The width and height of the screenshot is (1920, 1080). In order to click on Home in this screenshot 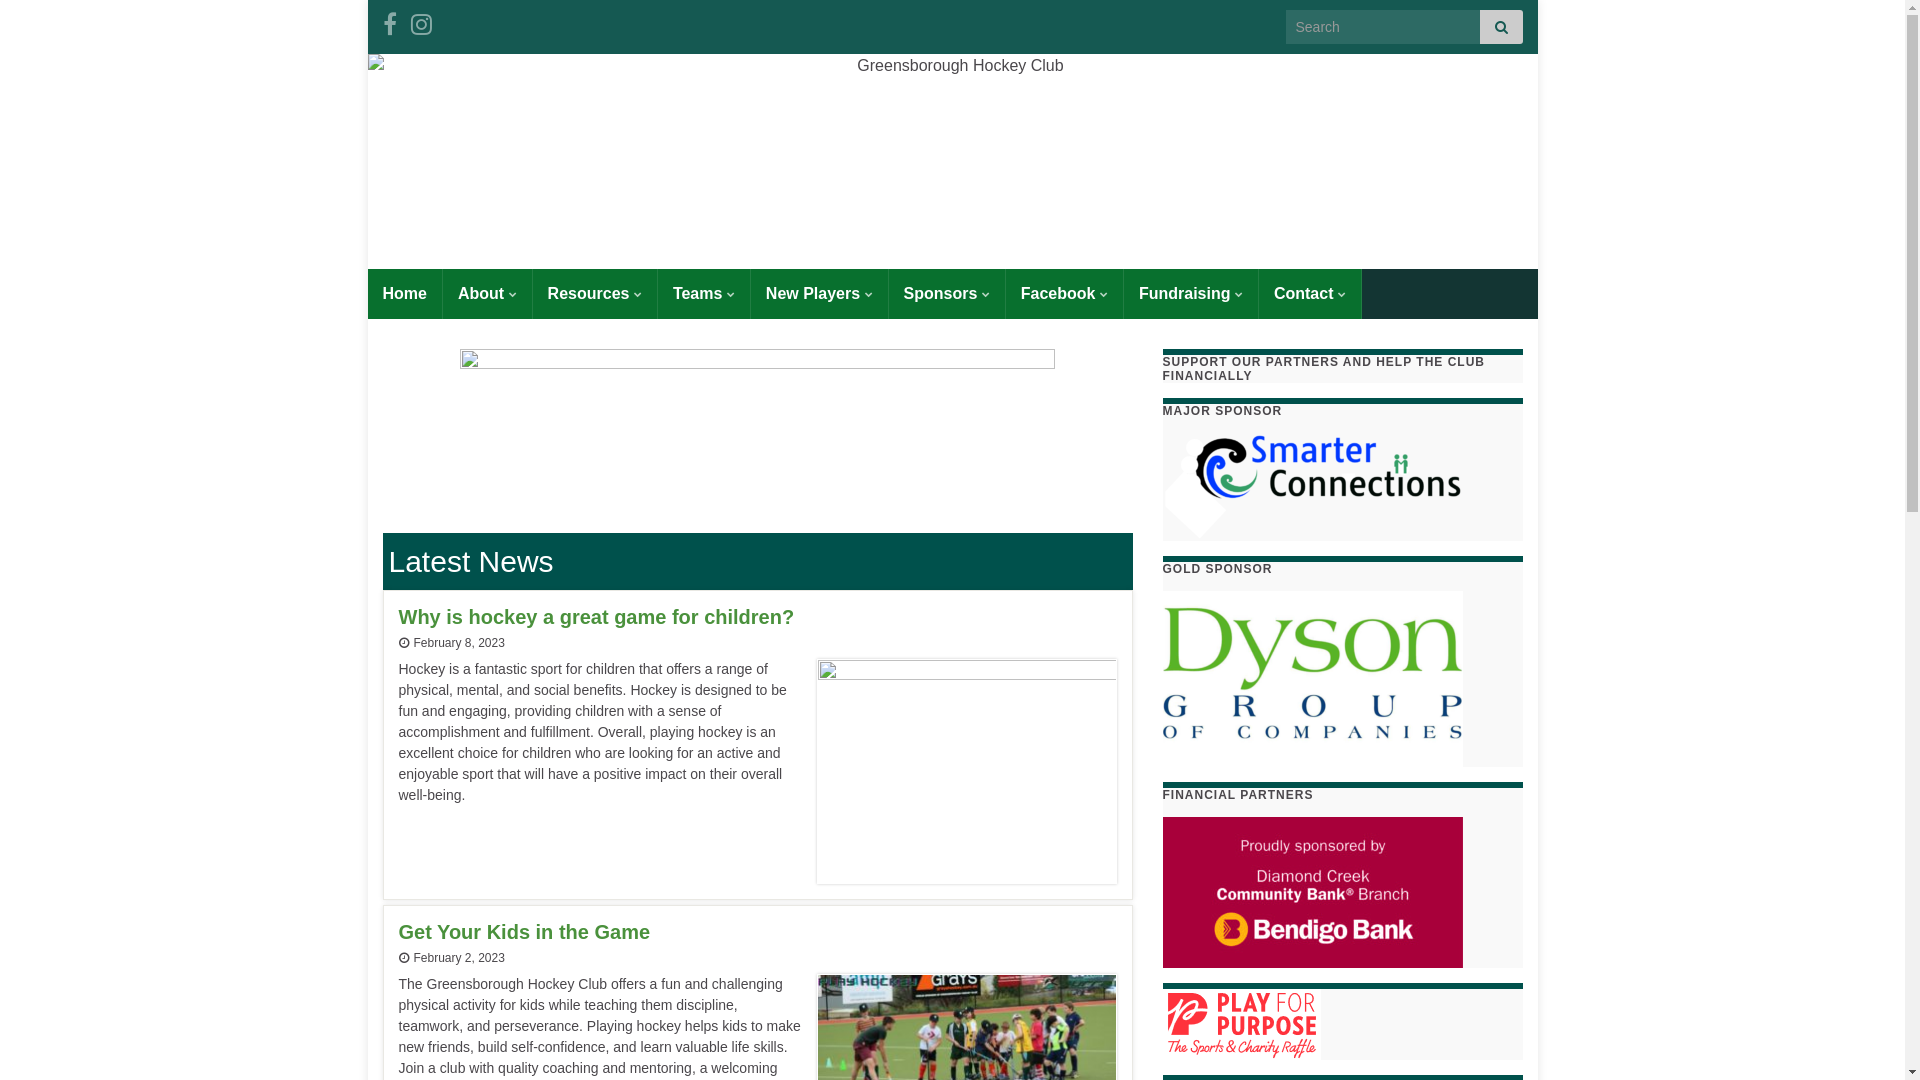, I will do `click(405, 293)`.